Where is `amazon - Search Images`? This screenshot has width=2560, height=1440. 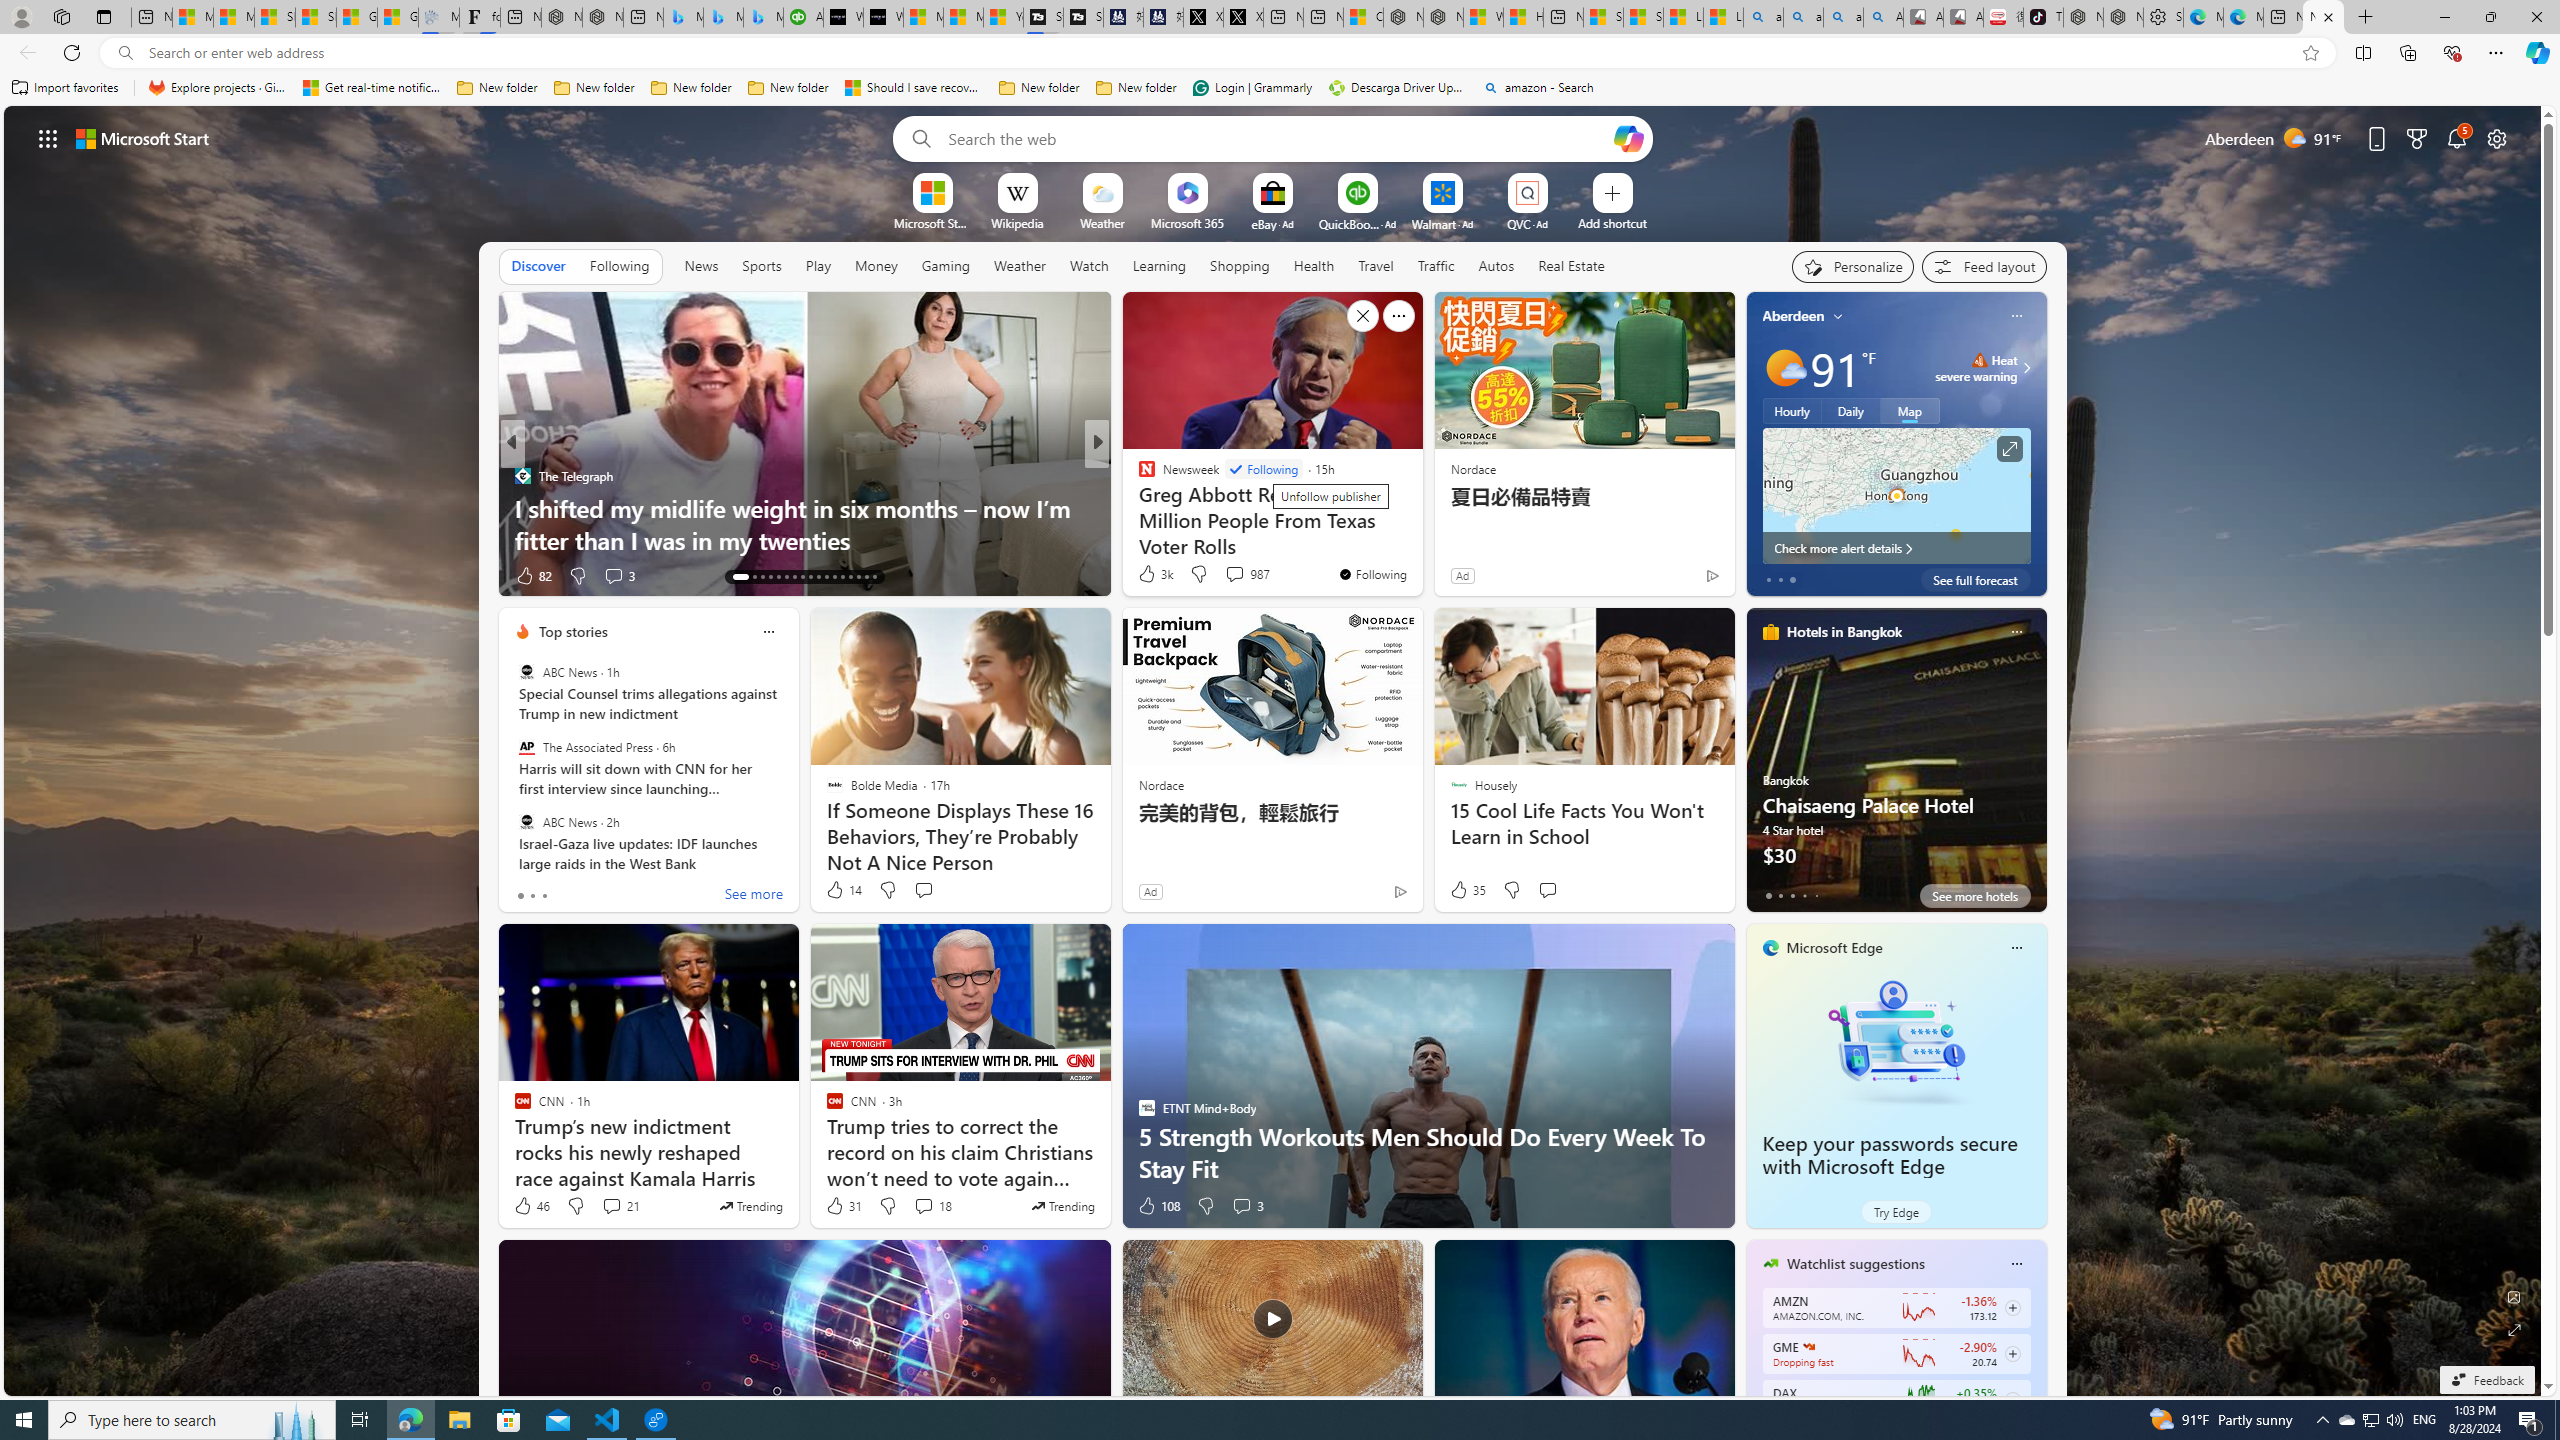 amazon - Search Images is located at coordinates (1843, 17).